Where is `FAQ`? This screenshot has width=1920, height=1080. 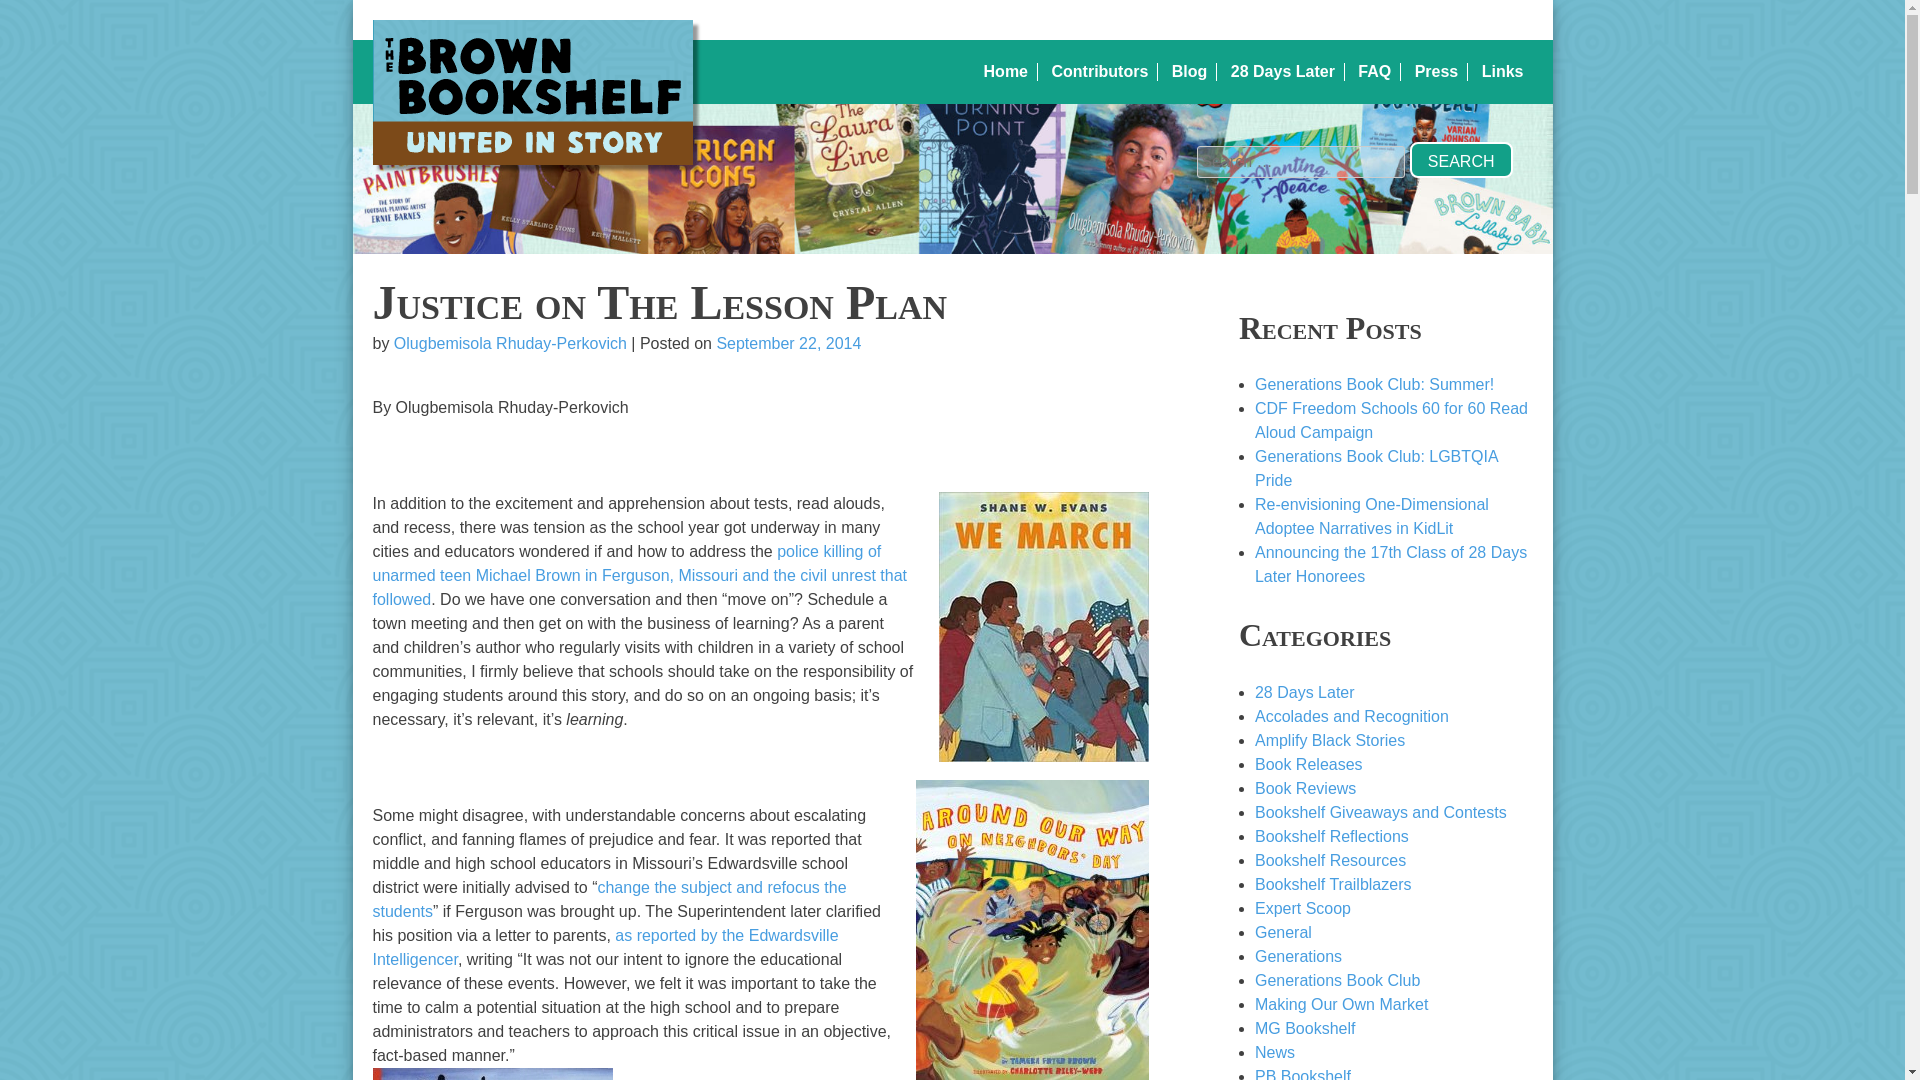
FAQ is located at coordinates (1374, 72).